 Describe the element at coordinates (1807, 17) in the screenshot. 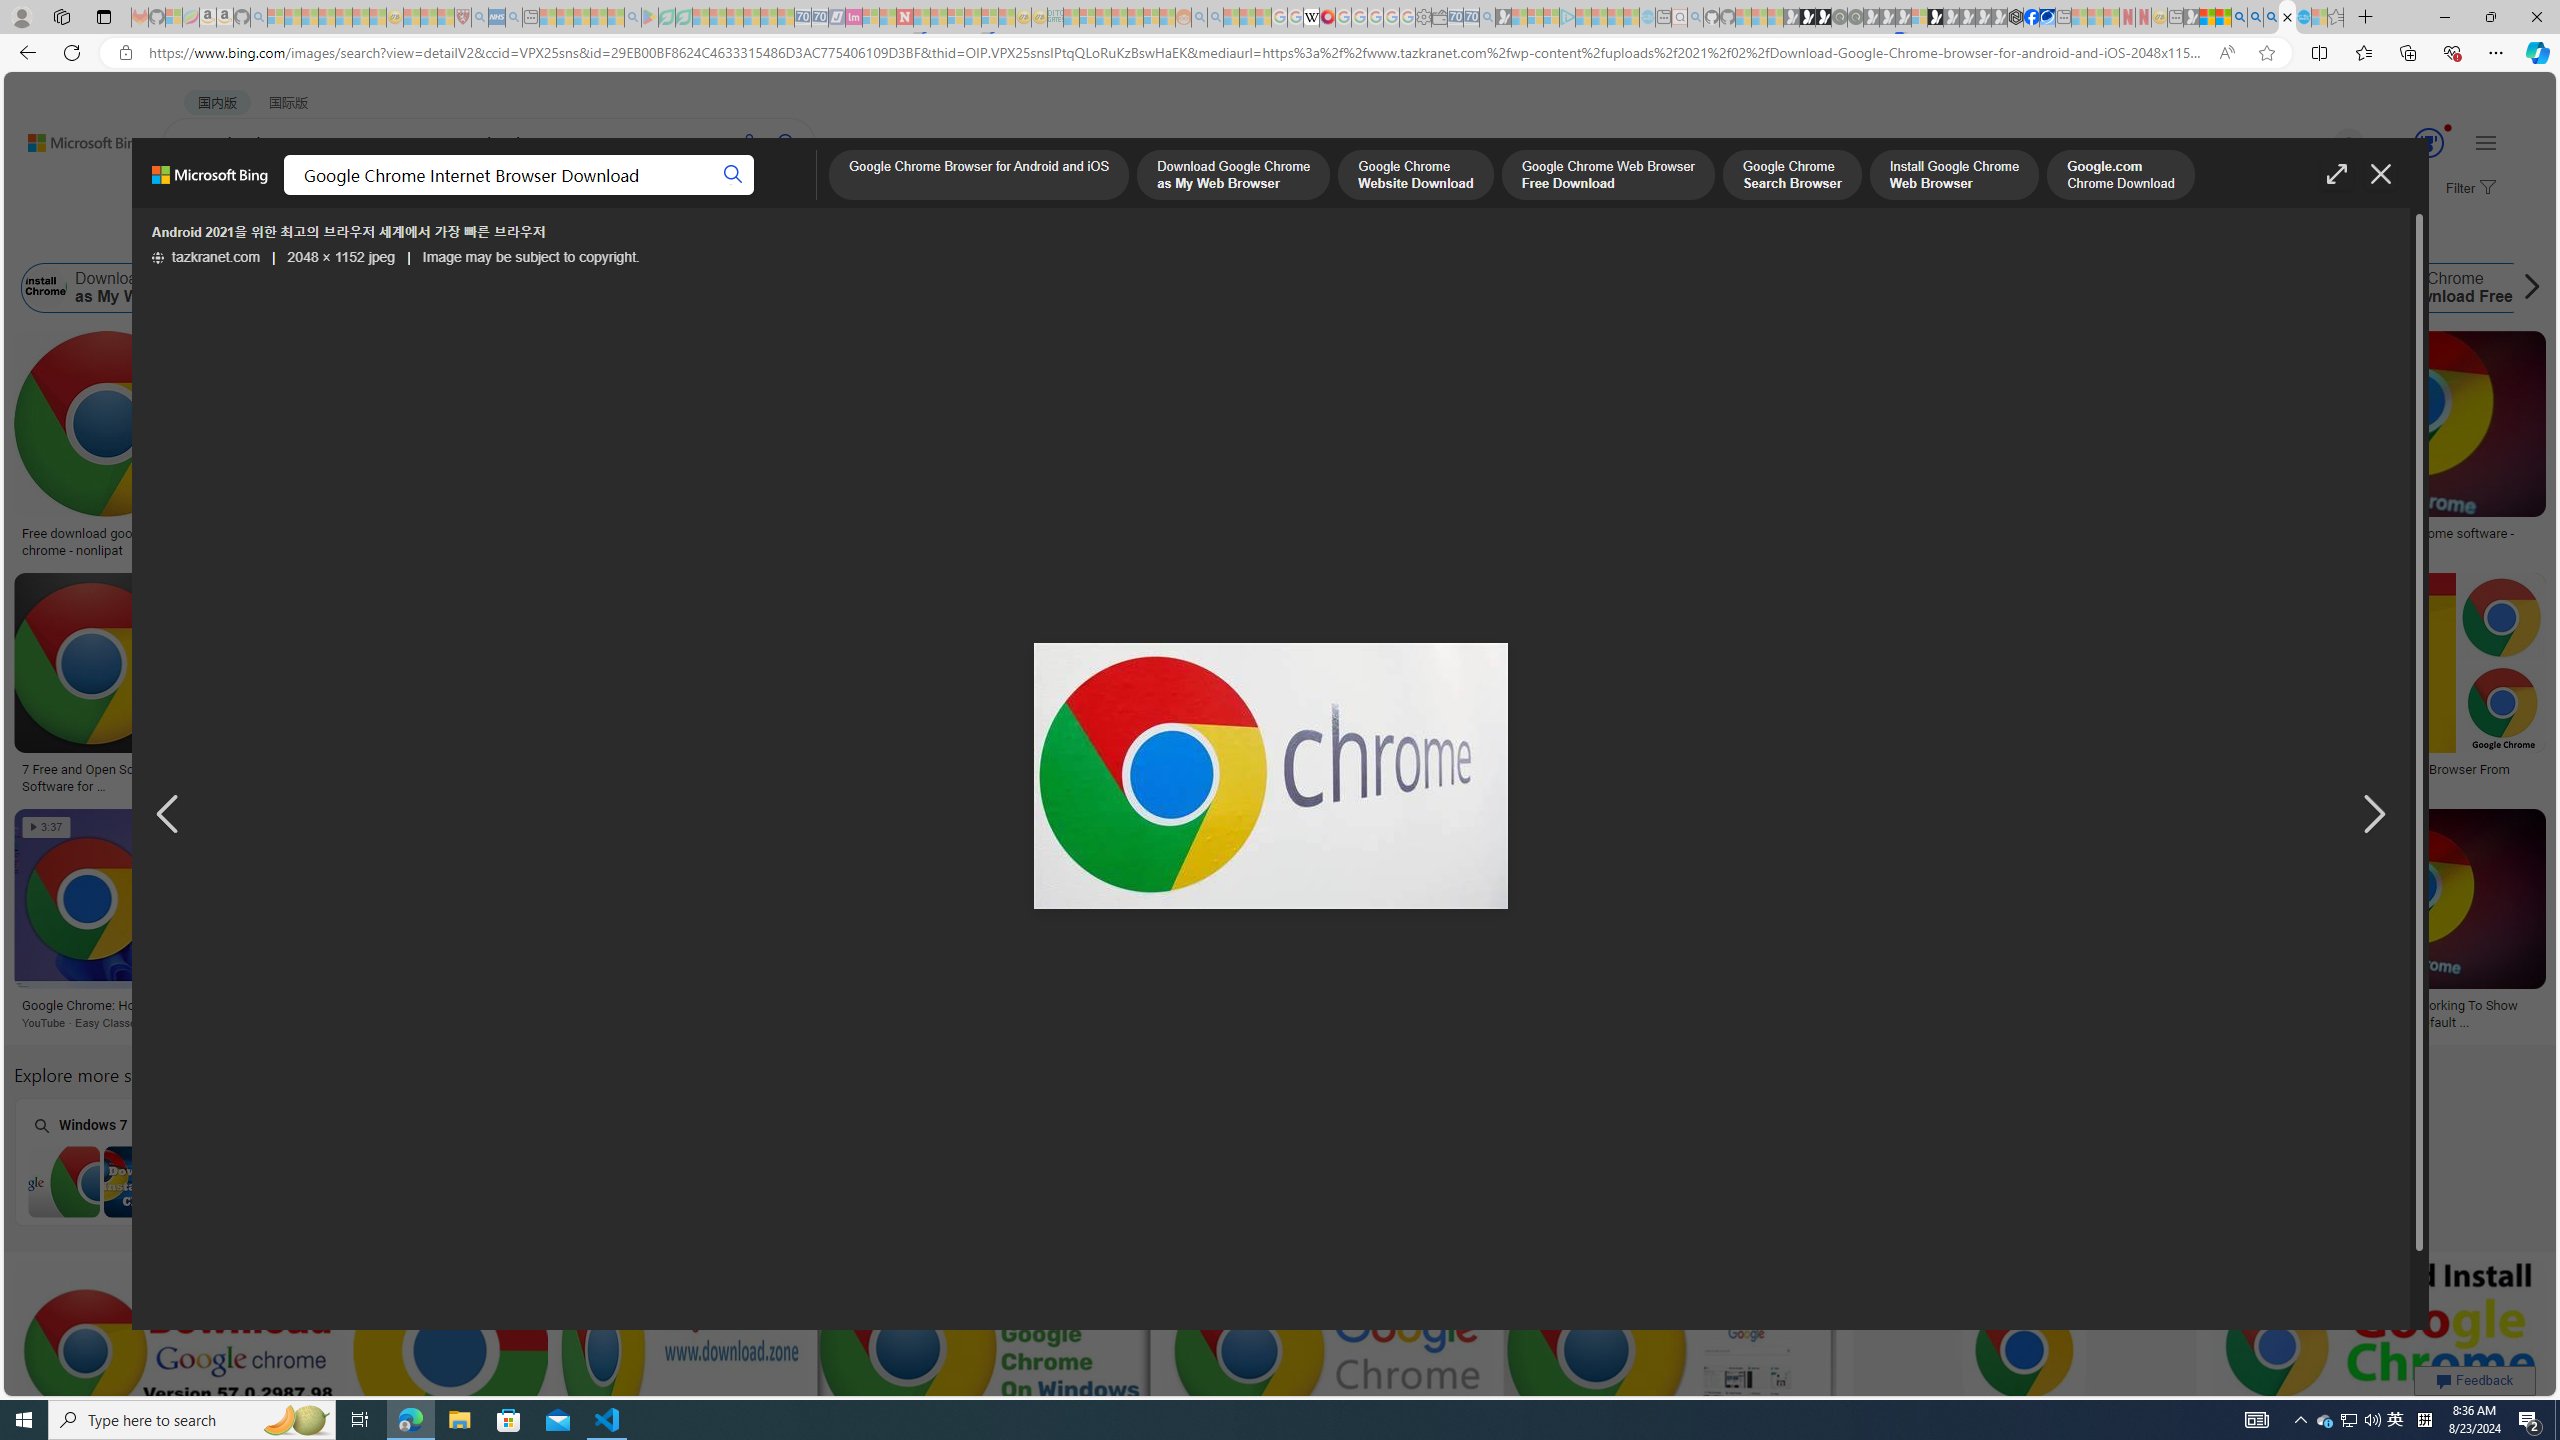

I see `Play Zoo Boom in your browser | Games from Microsoft Start` at that location.